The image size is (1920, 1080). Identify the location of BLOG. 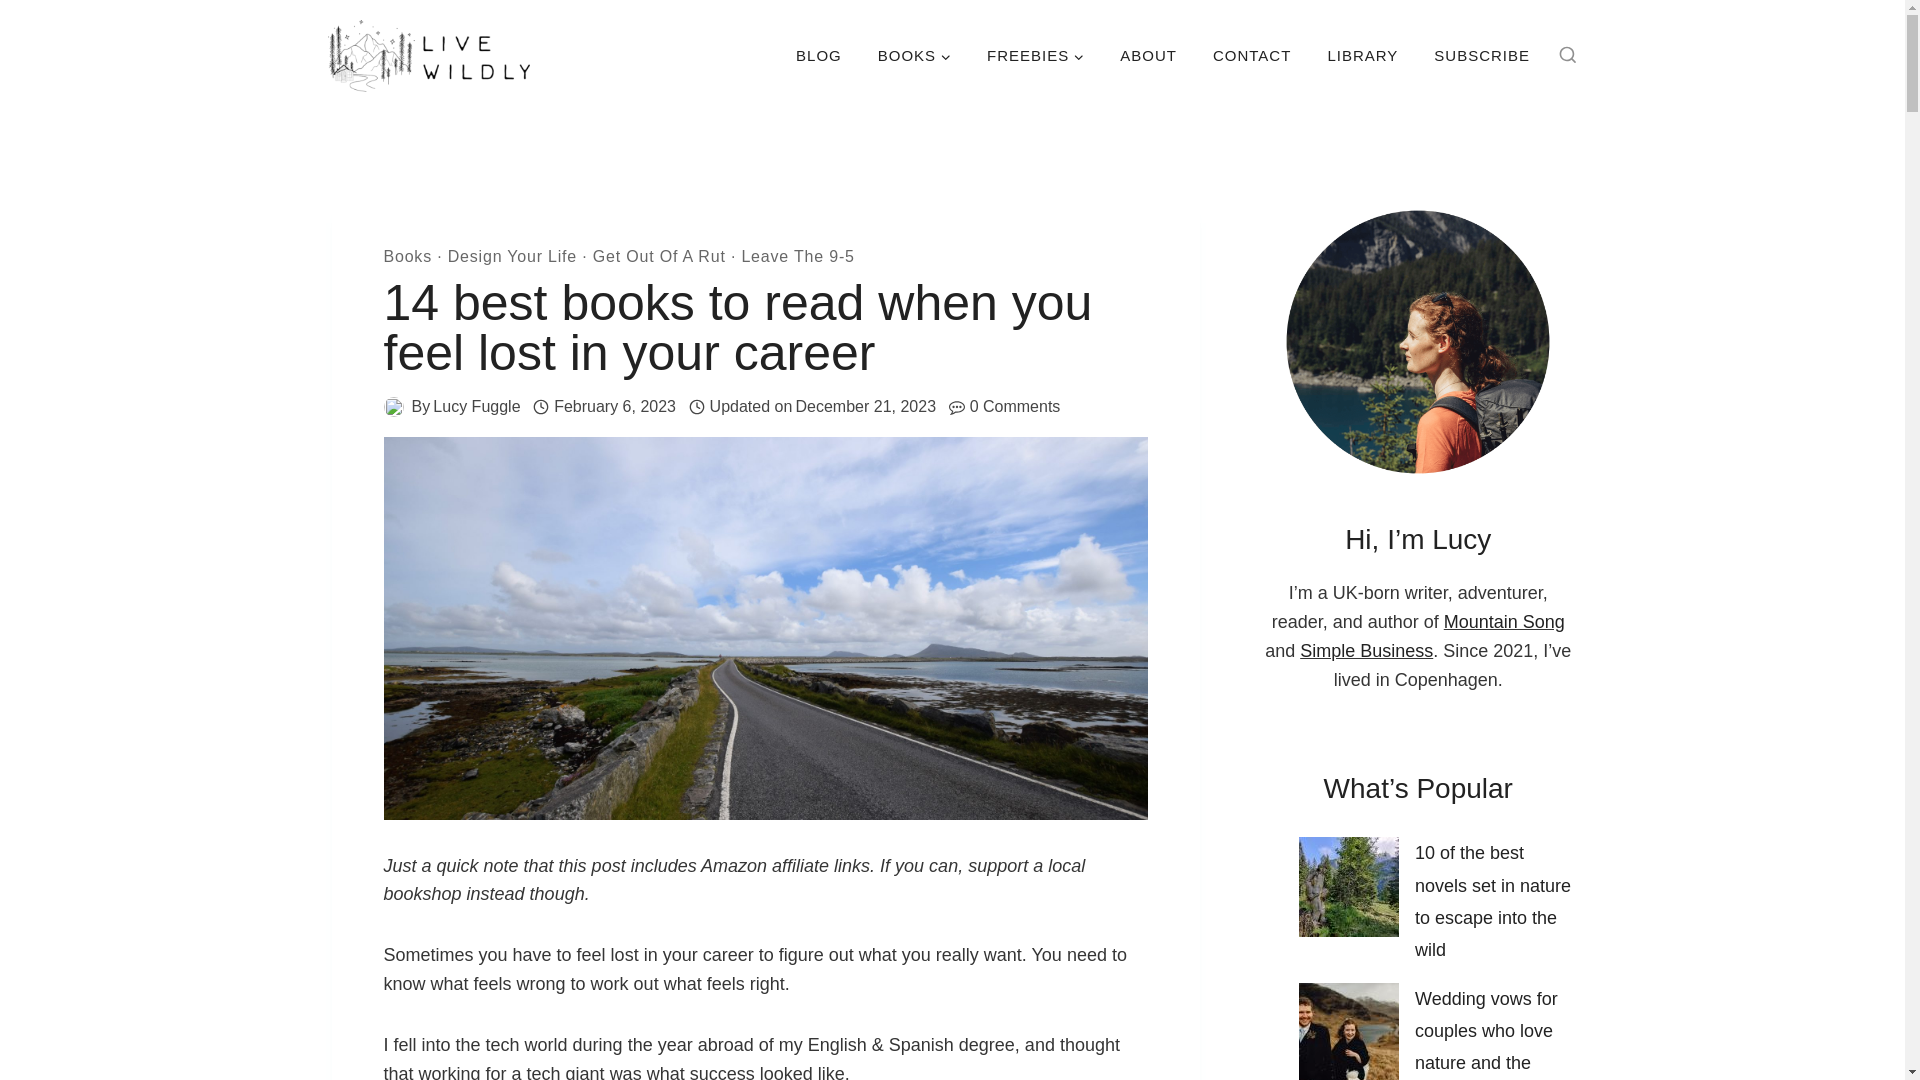
(818, 55).